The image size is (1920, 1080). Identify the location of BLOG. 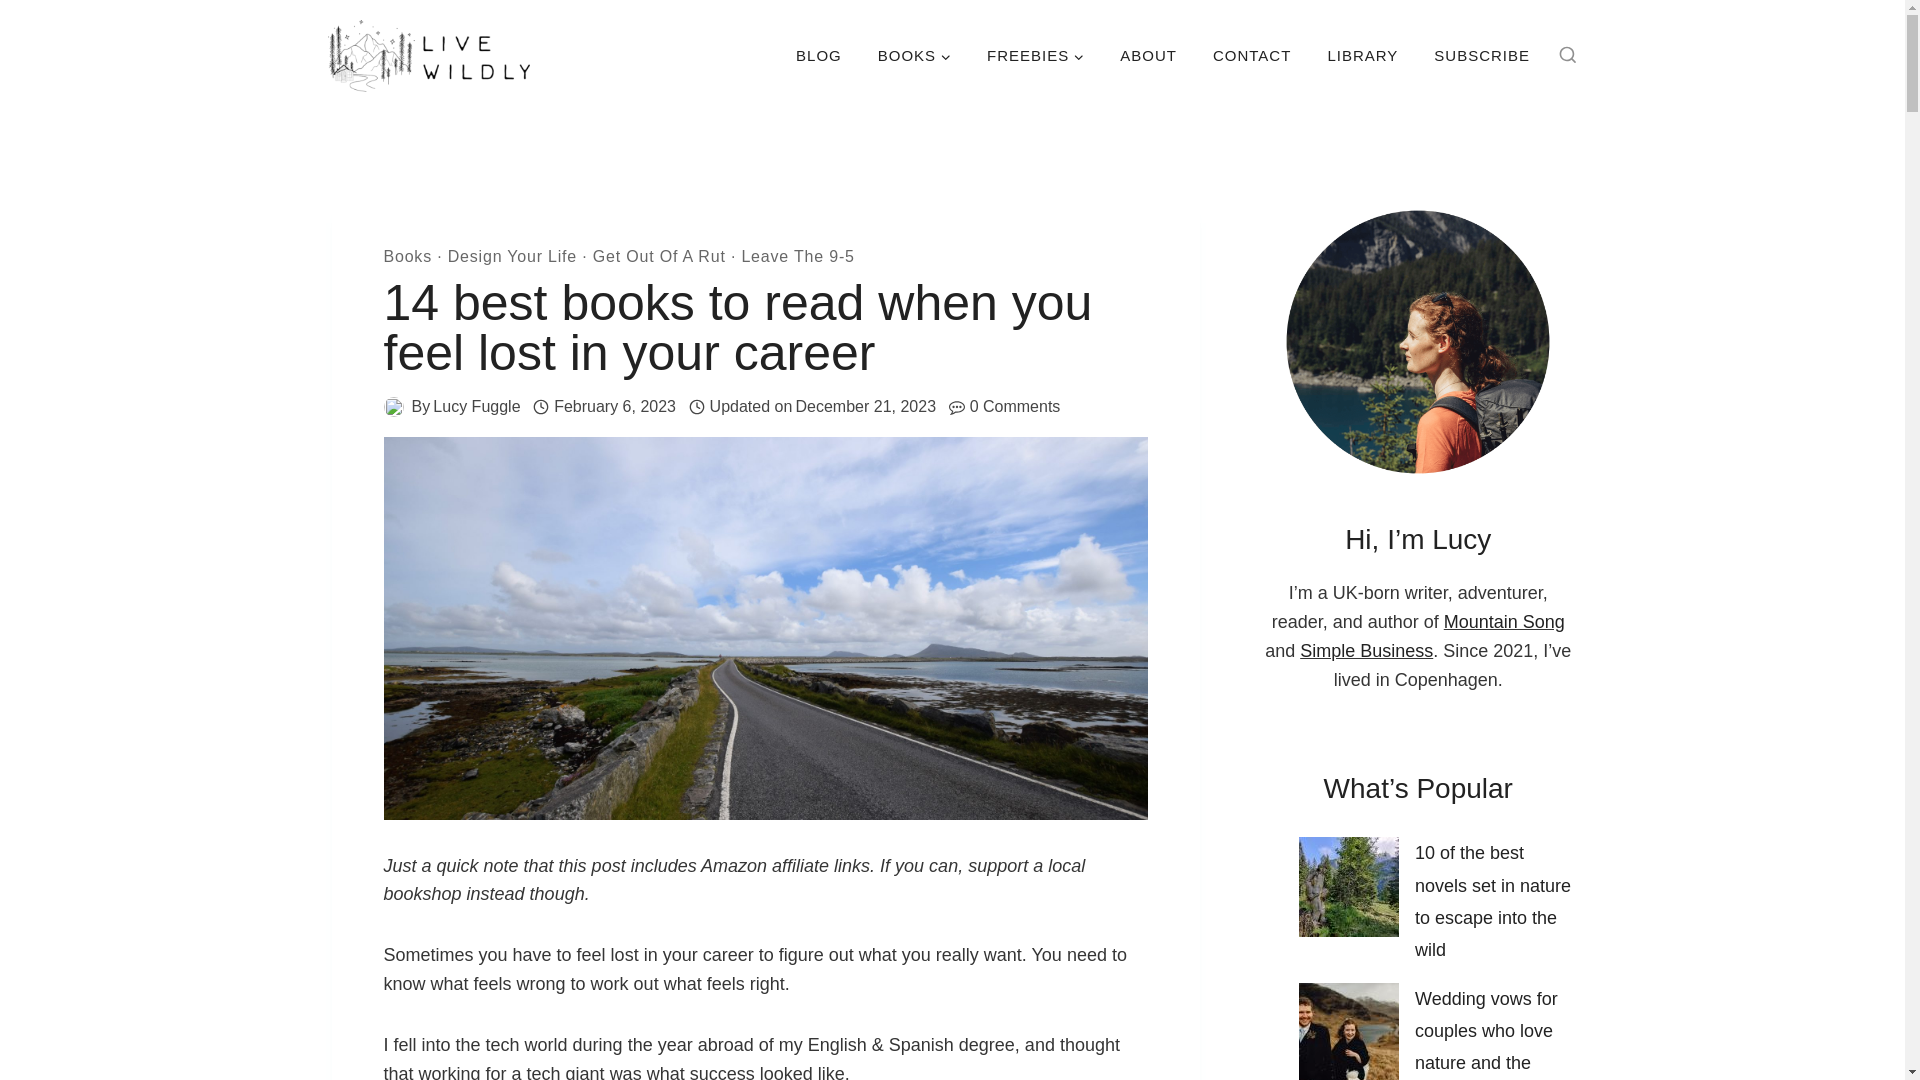
(818, 55).